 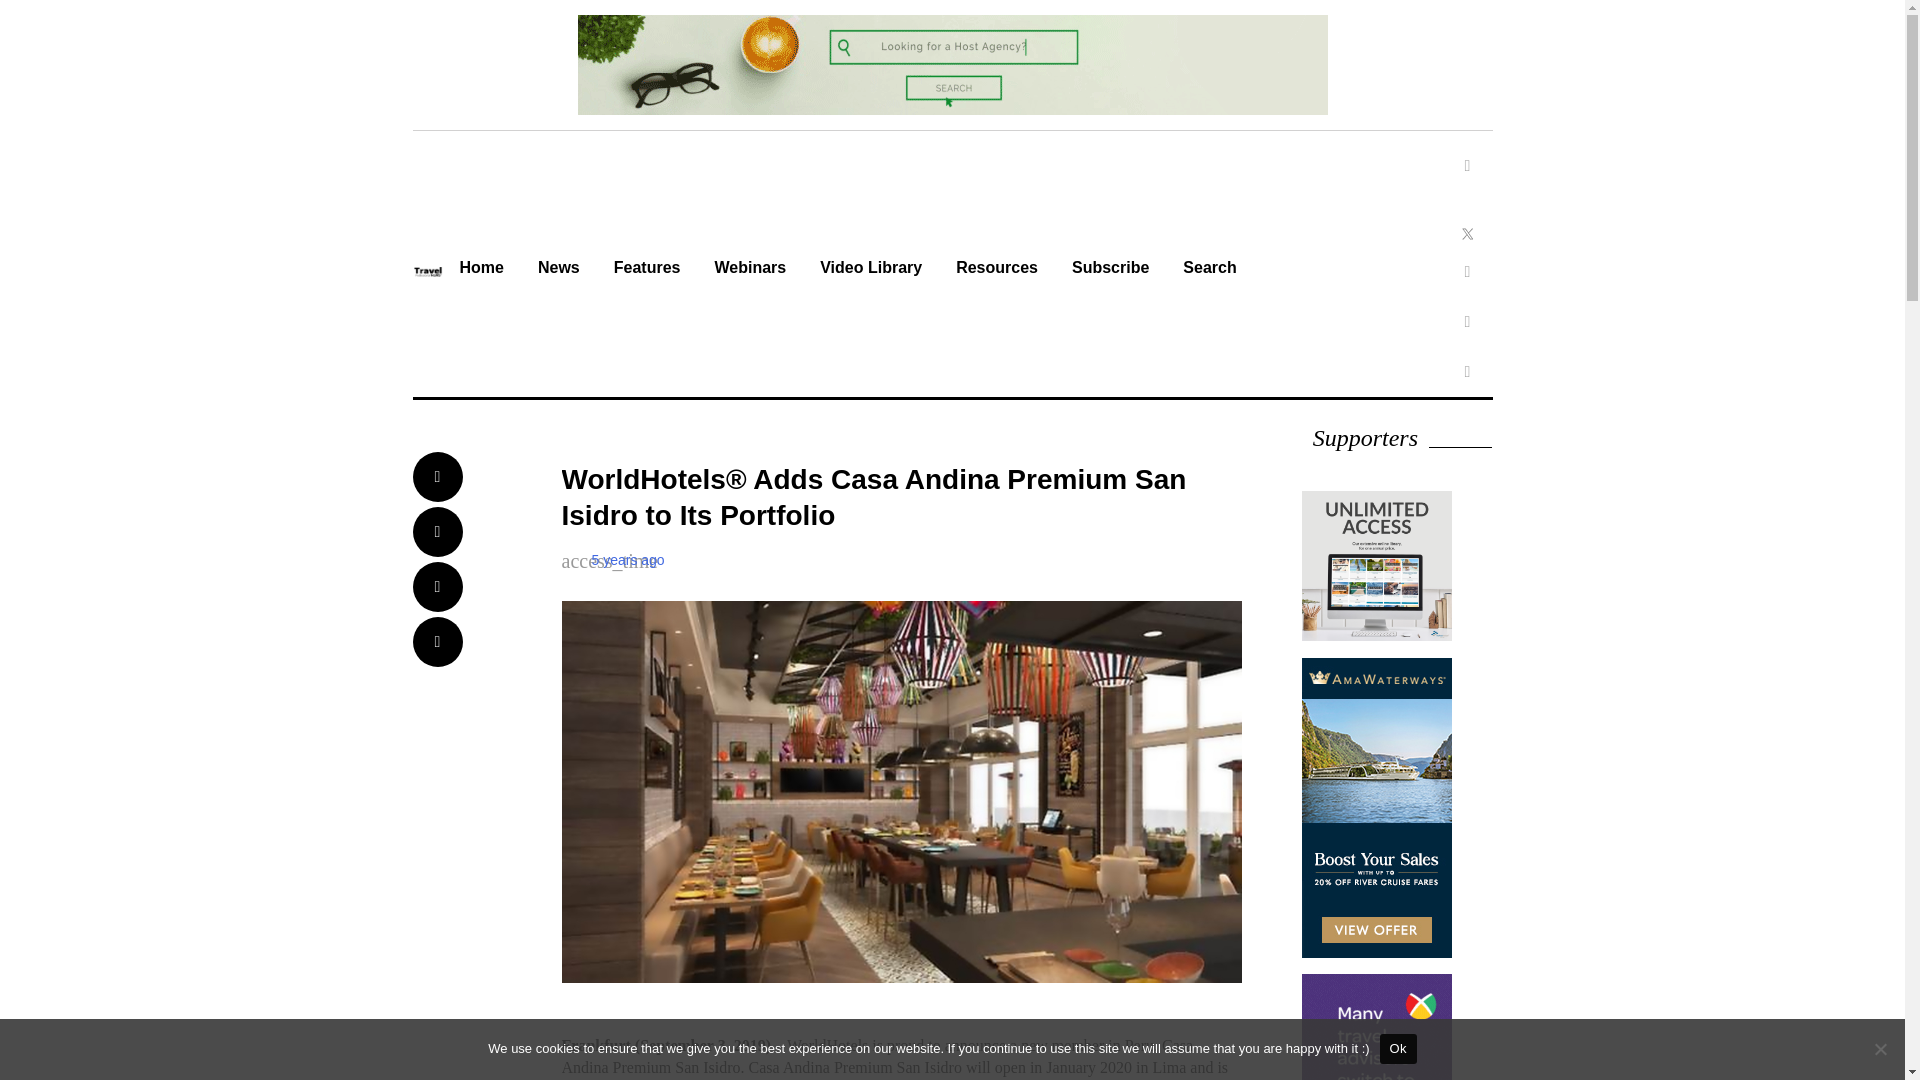 I want to click on Twitter, so click(x=1466, y=216).